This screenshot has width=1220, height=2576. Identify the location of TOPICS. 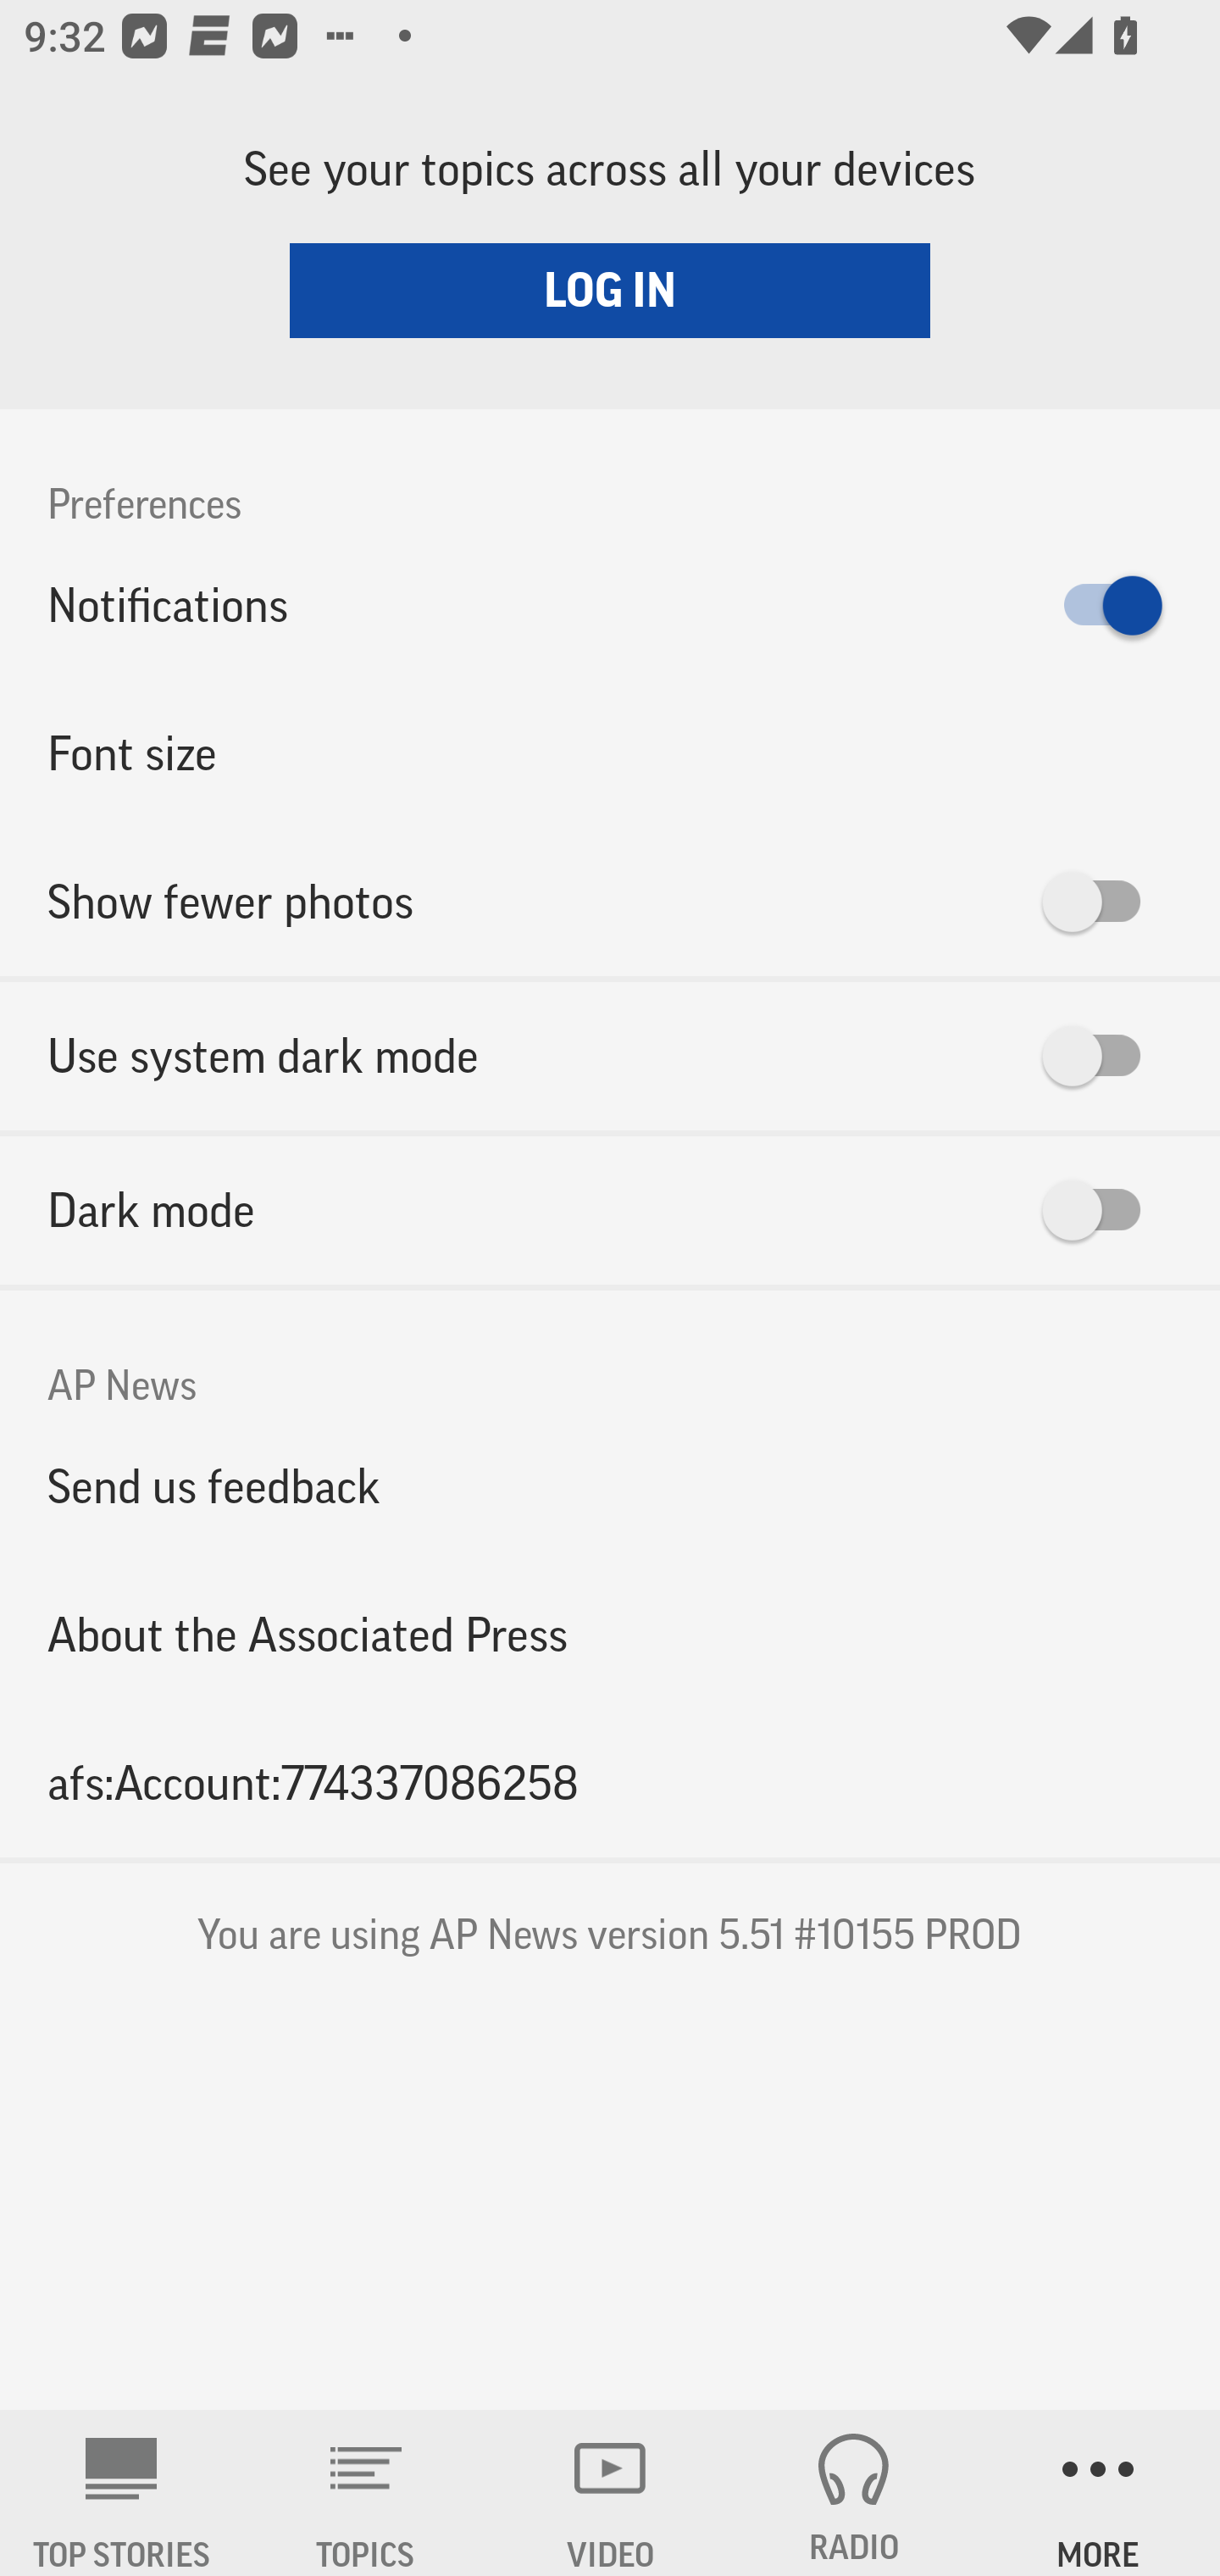
(366, 2493).